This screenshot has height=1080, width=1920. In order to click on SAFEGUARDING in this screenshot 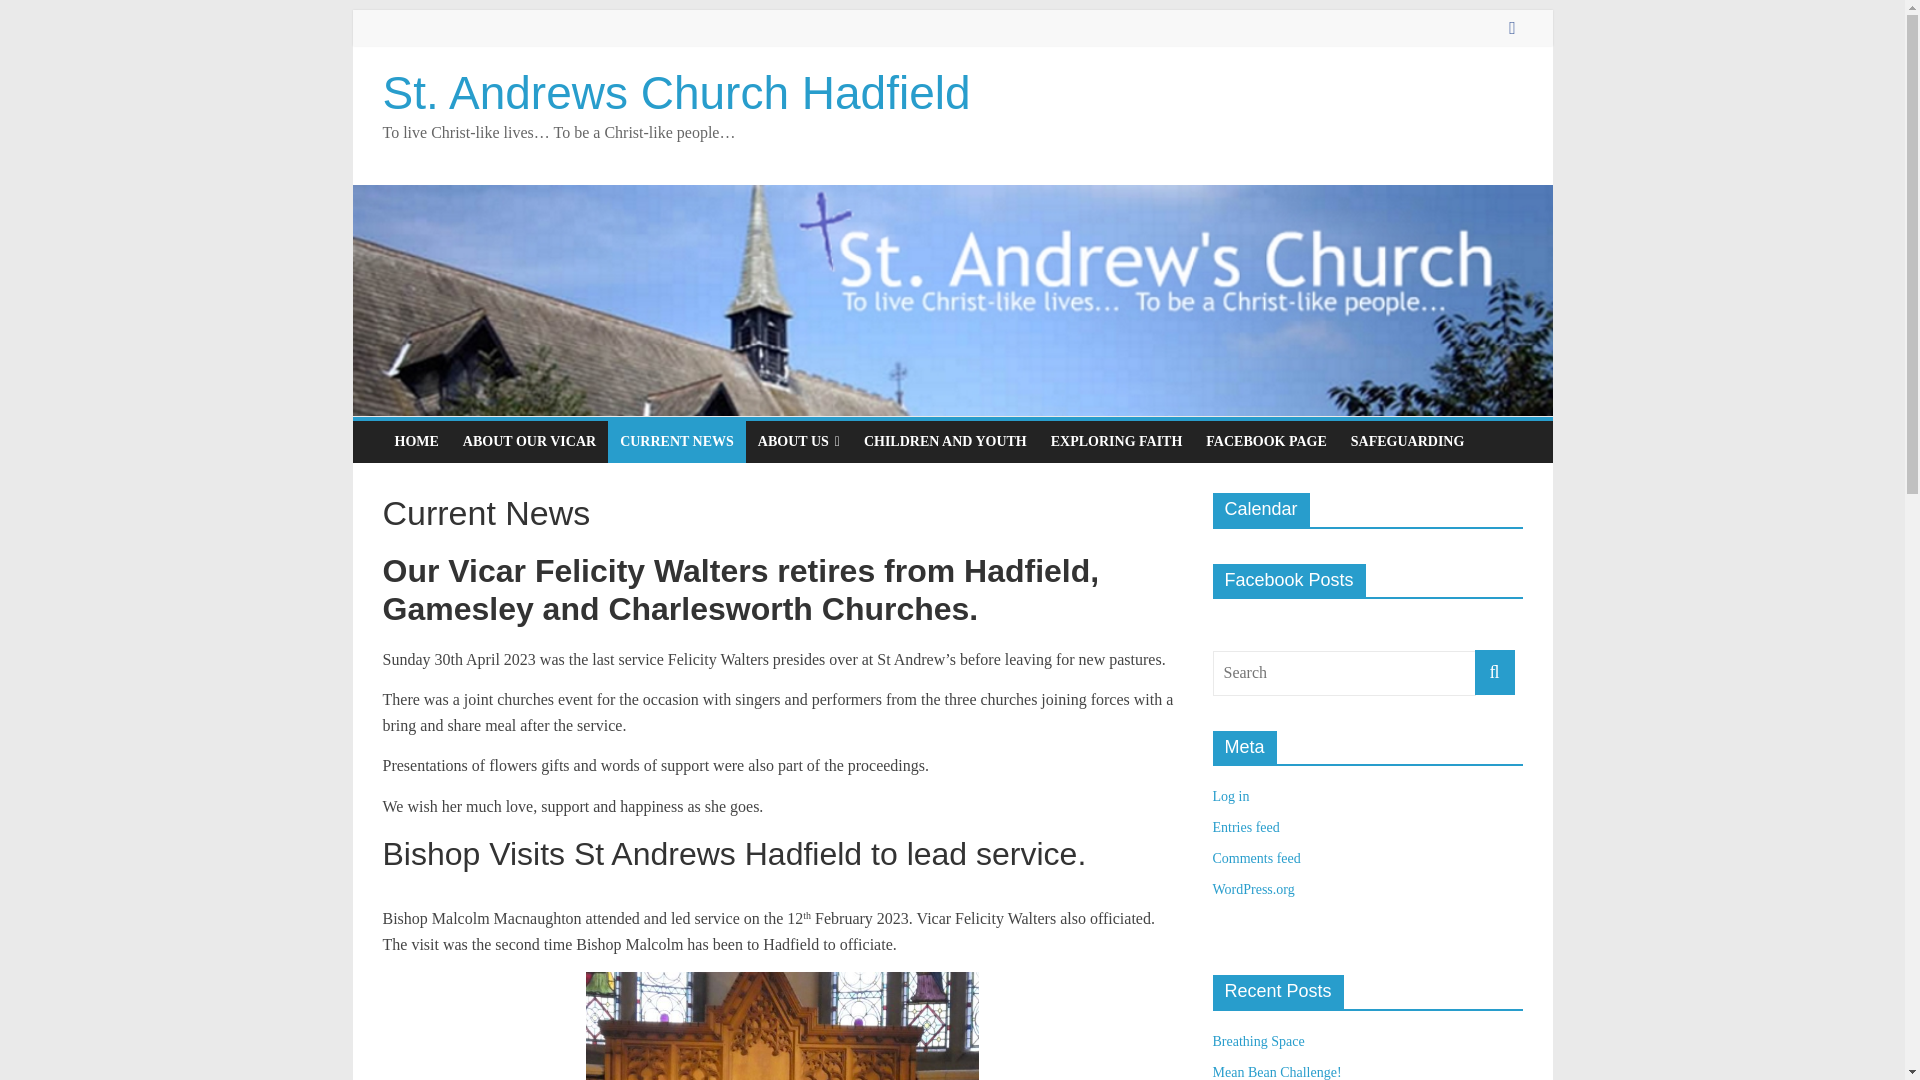, I will do `click(1407, 442)`.